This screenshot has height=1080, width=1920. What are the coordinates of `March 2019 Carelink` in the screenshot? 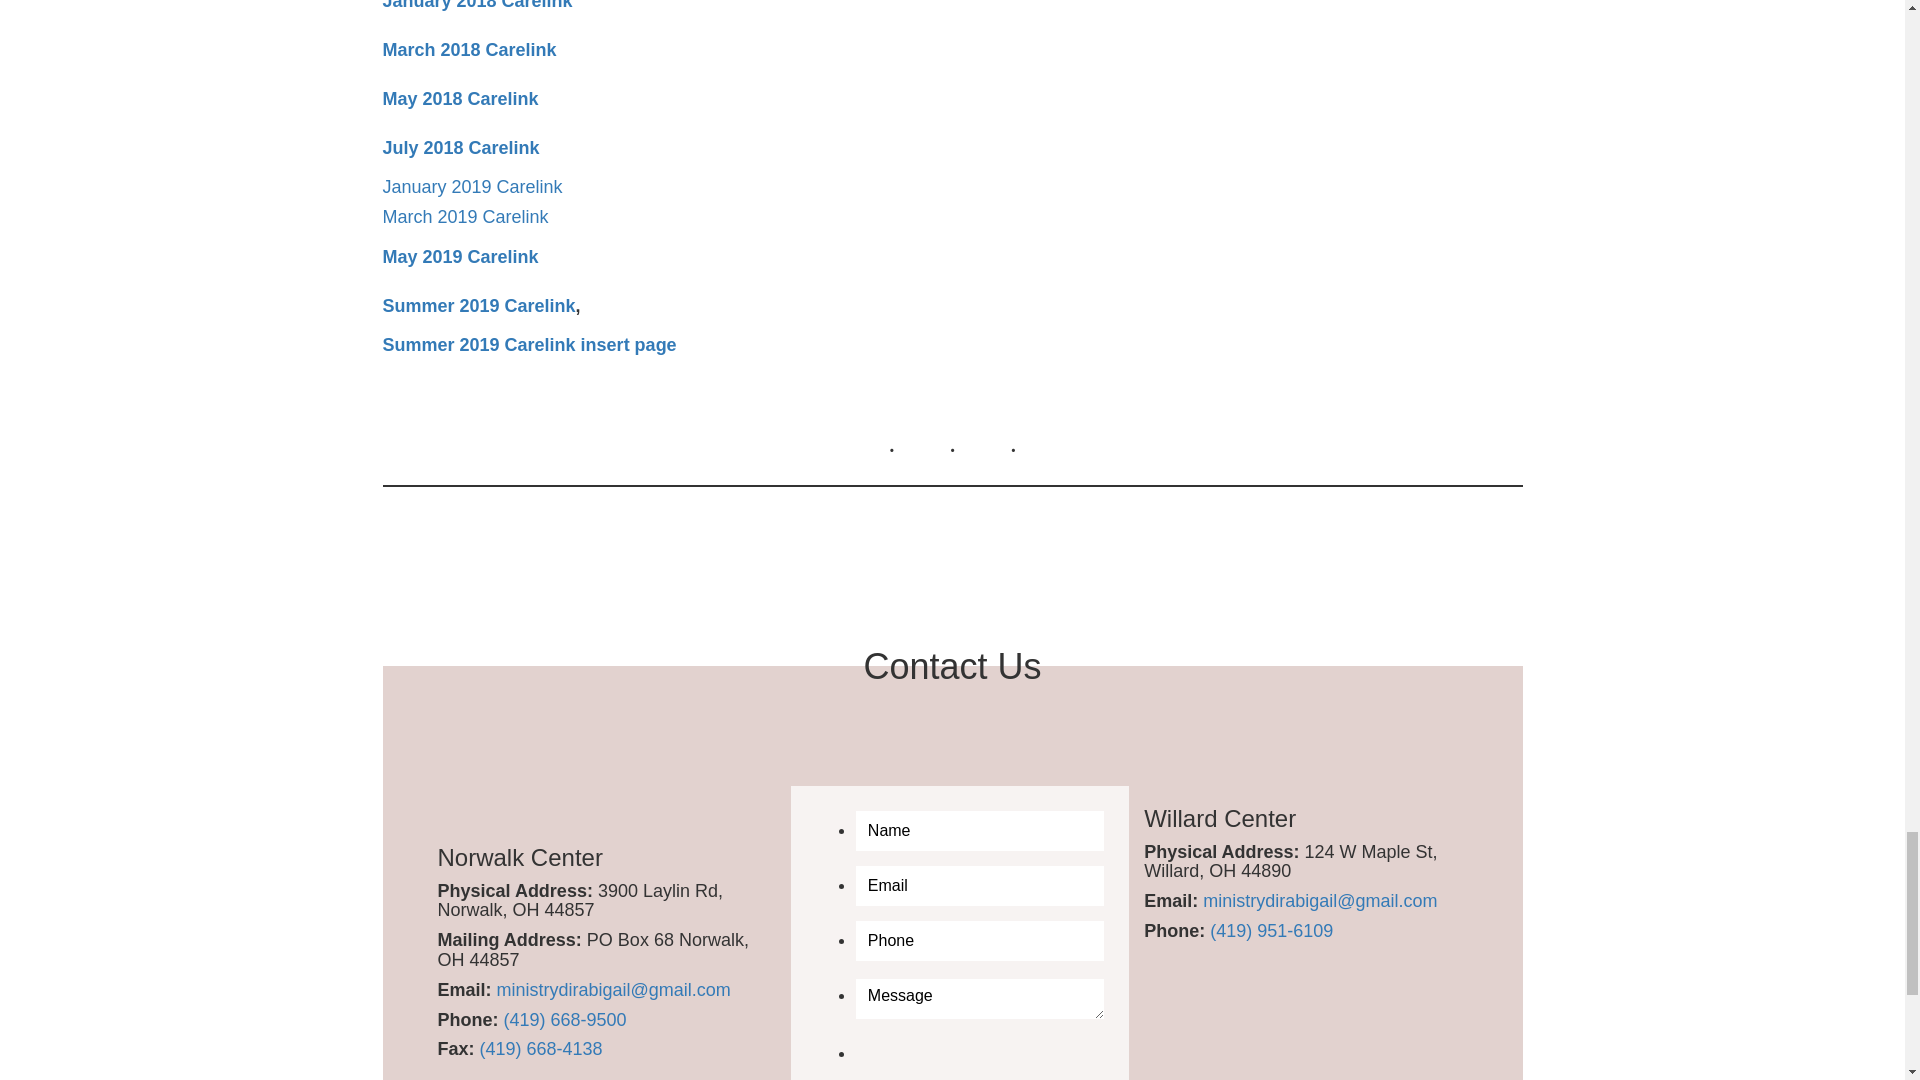 It's located at (464, 216).